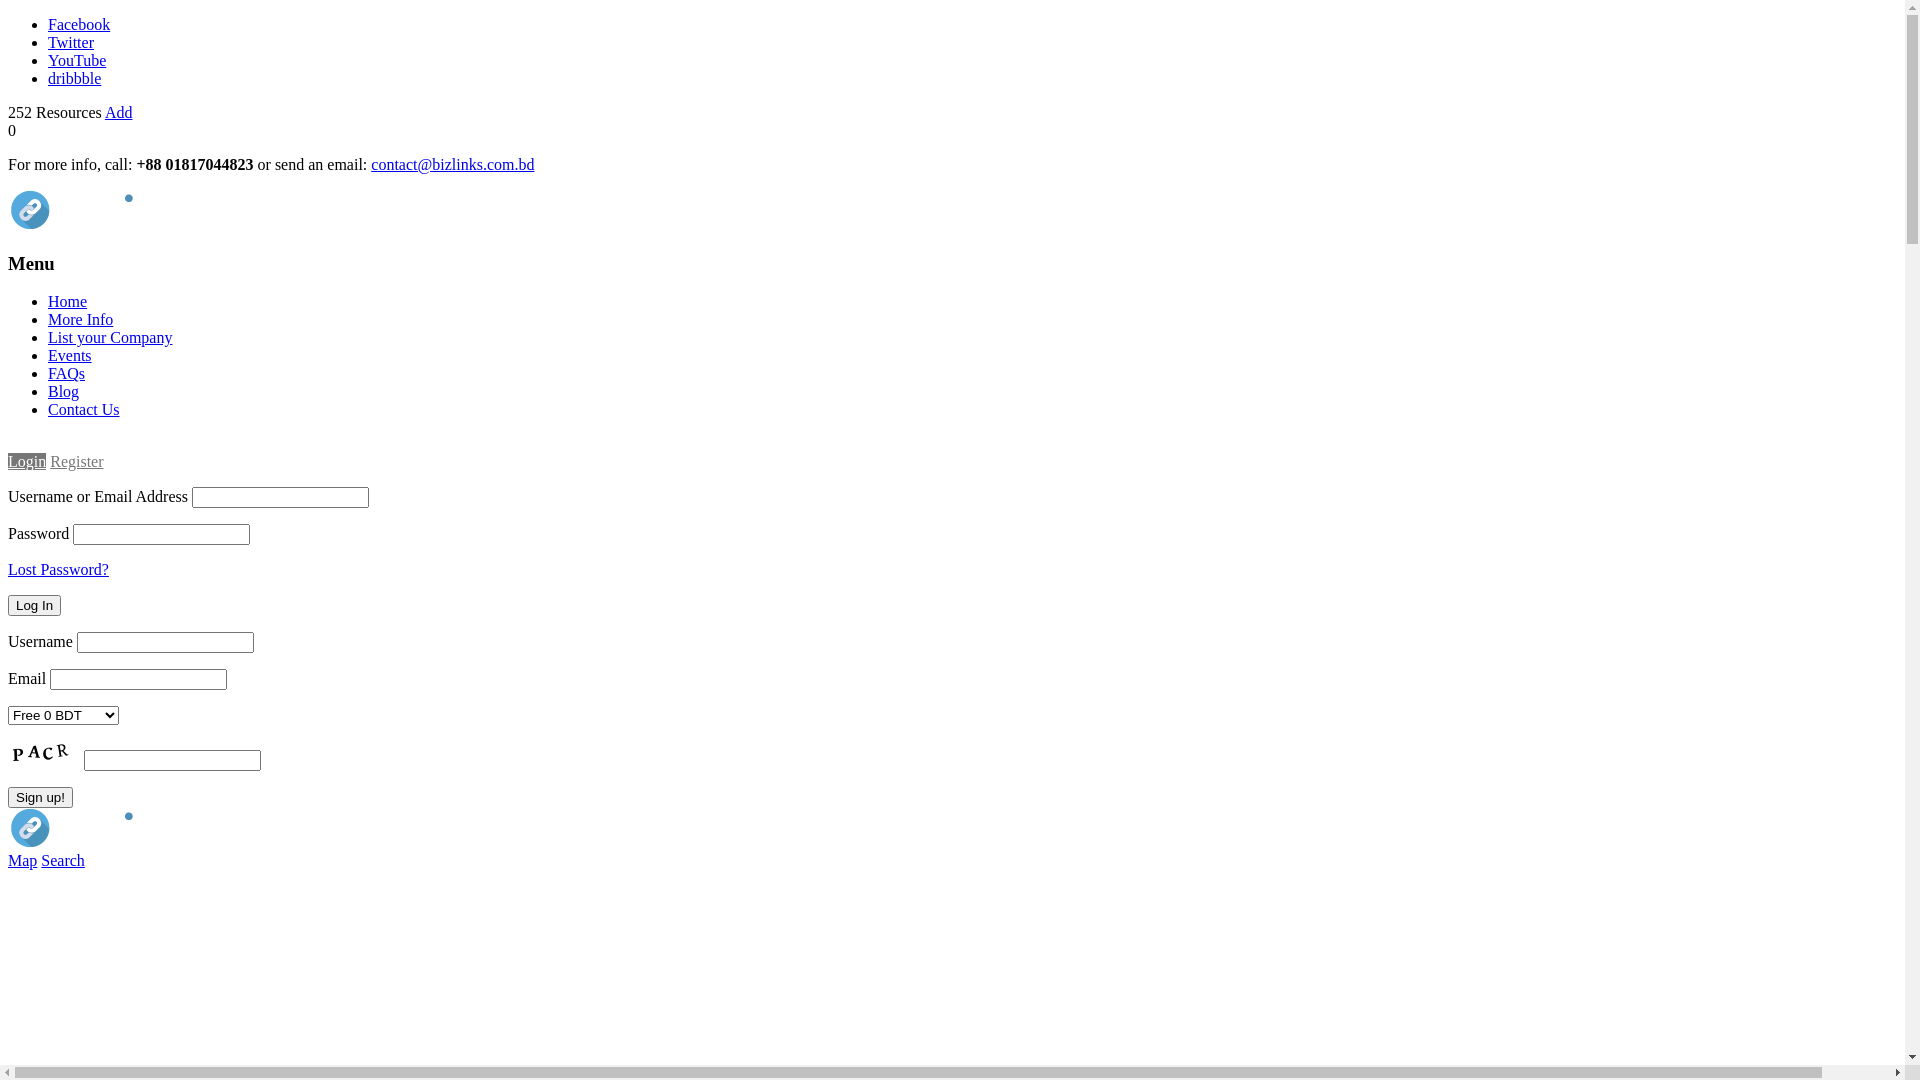 Image resolution: width=1920 pixels, height=1080 pixels. What do you see at coordinates (27, 444) in the screenshot?
I see `Login` at bounding box center [27, 444].